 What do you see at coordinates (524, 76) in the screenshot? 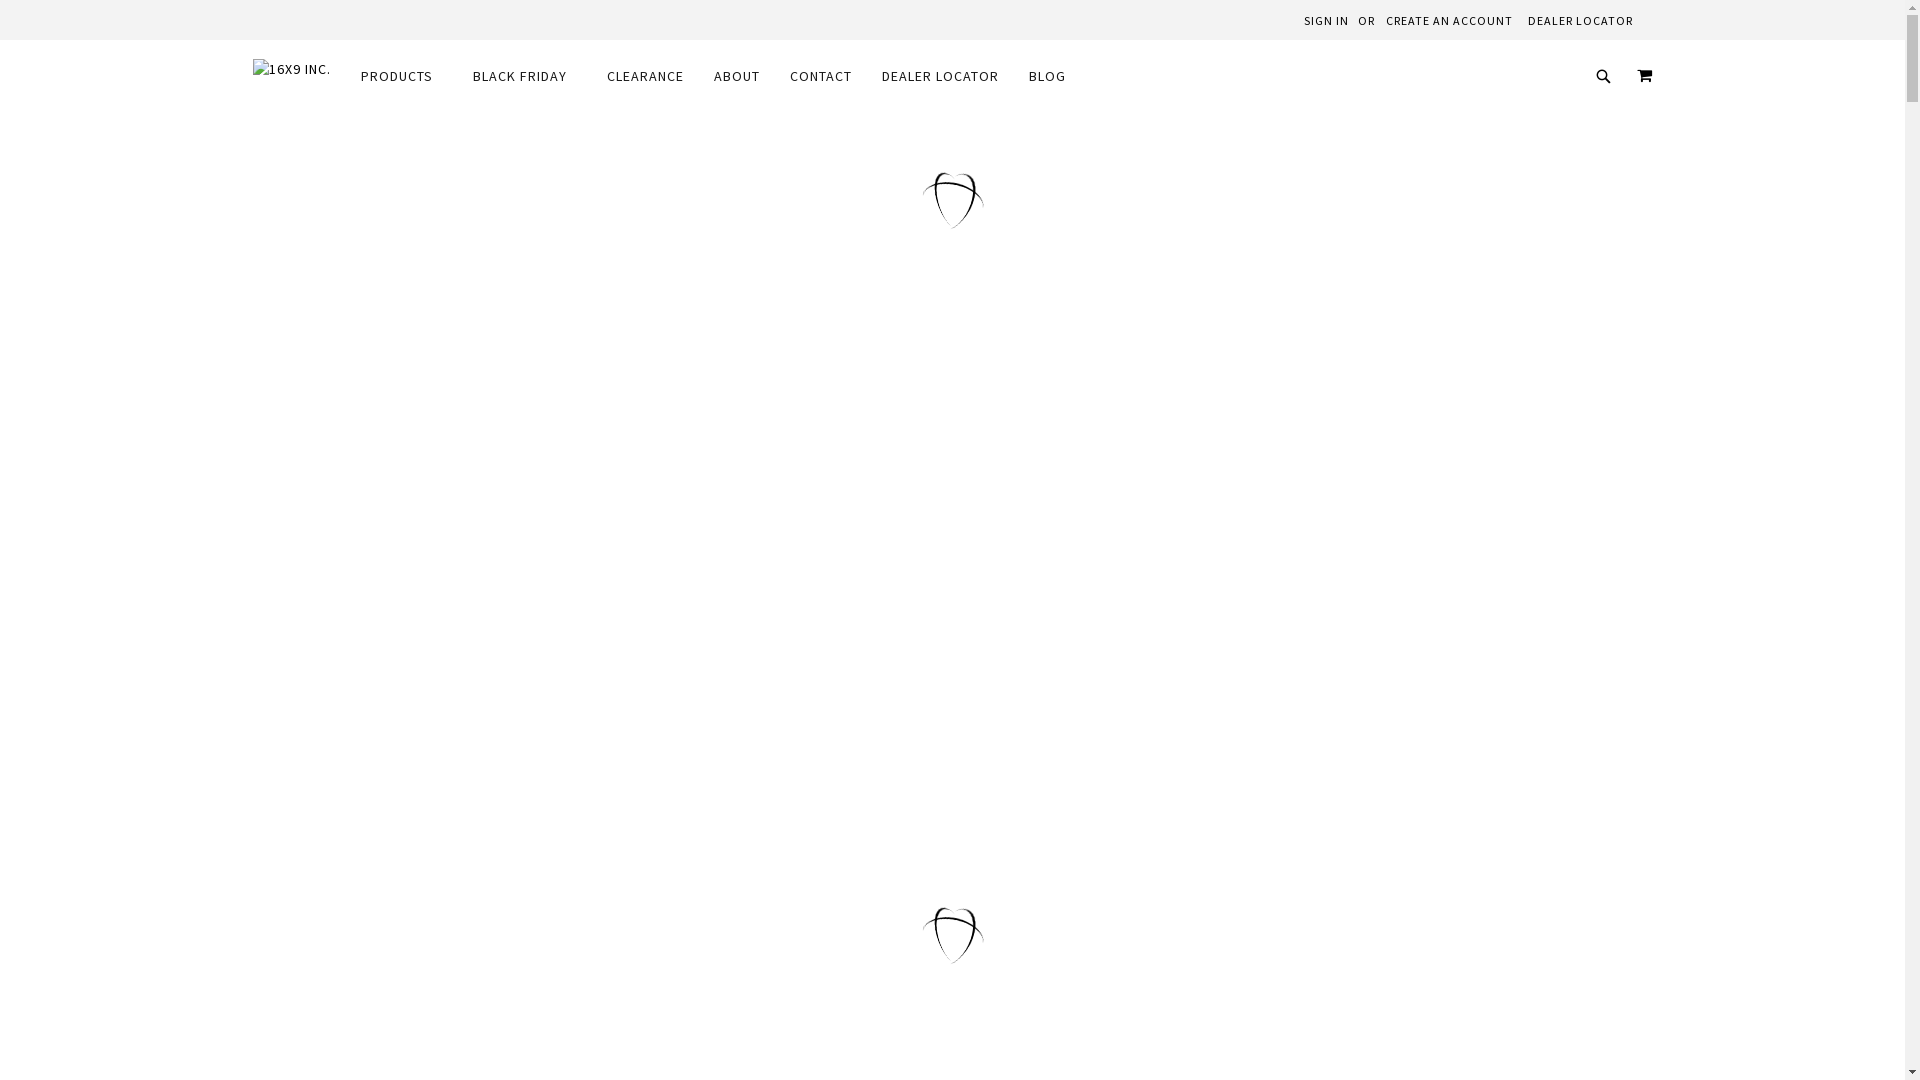
I see `BLACK FRIDAY` at bounding box center [524, 76].